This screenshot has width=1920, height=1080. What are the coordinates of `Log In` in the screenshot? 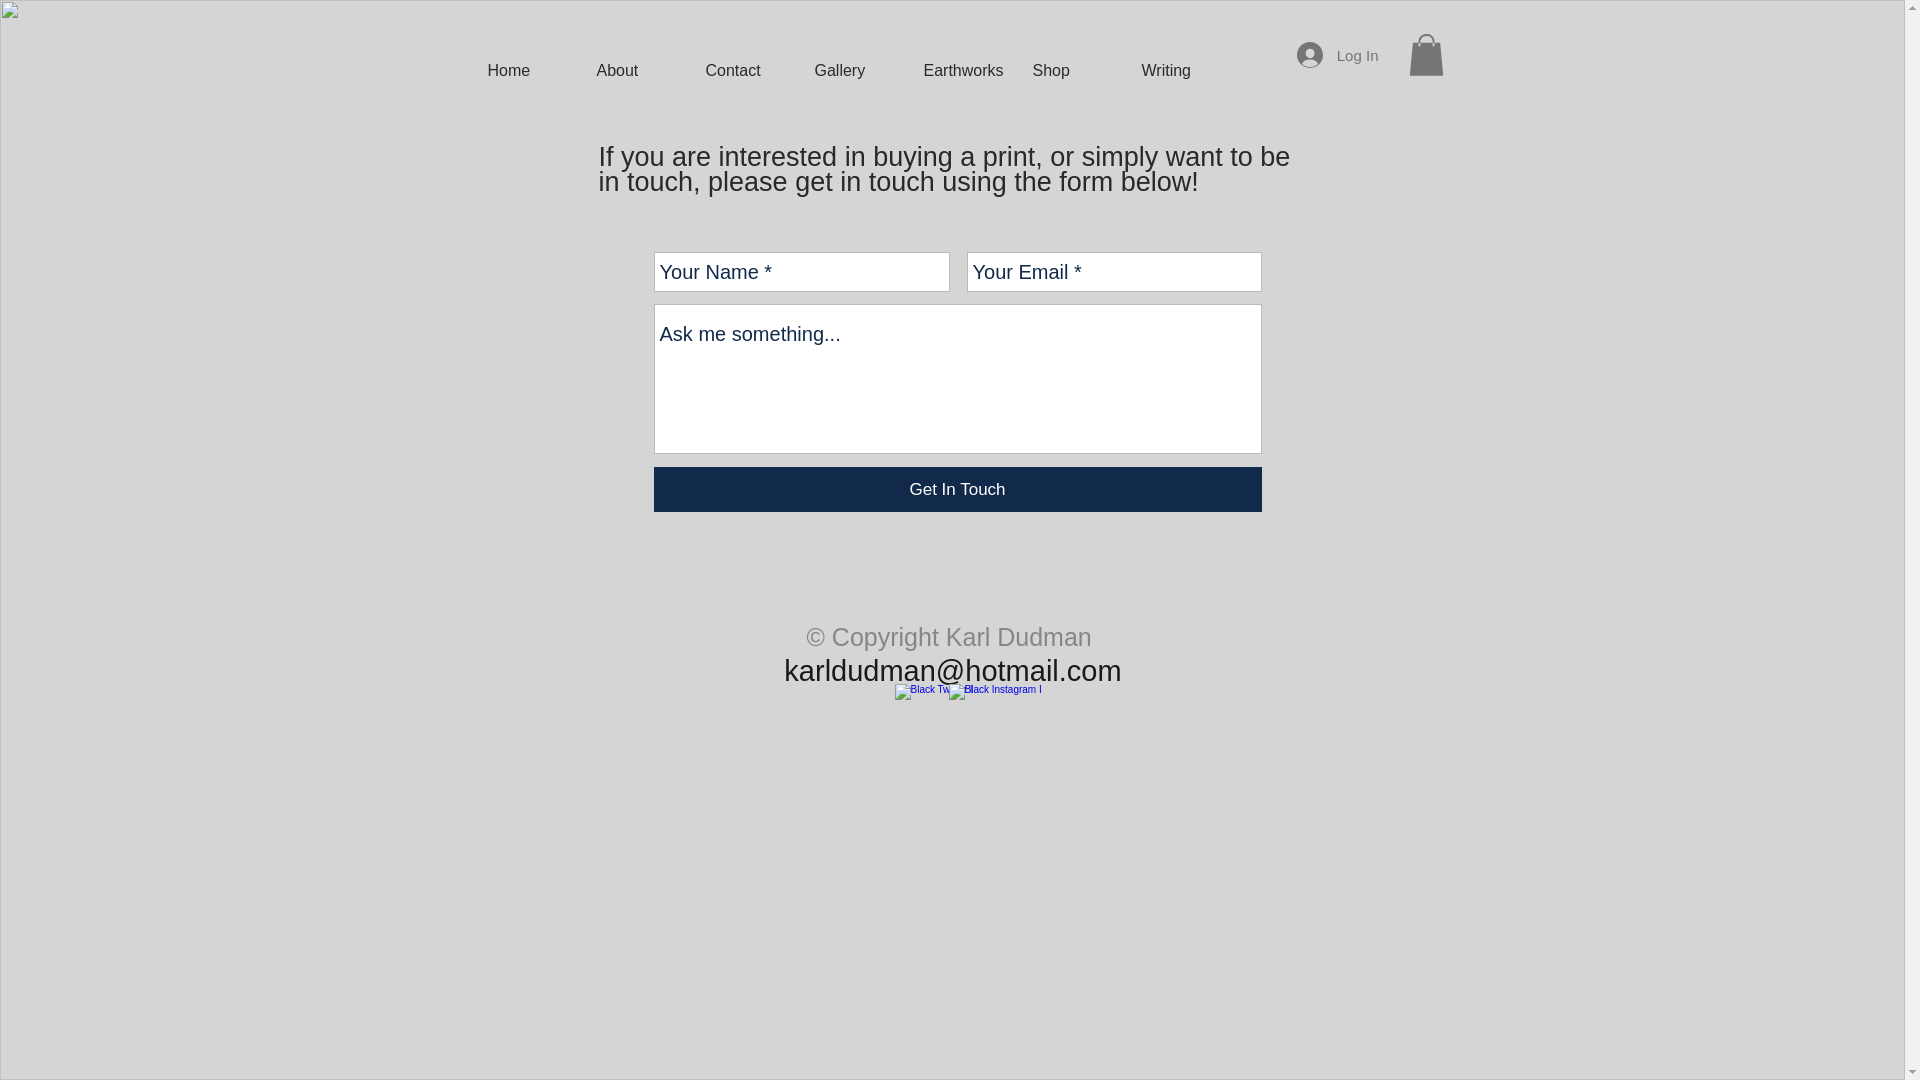 It's located at (1338, 54).